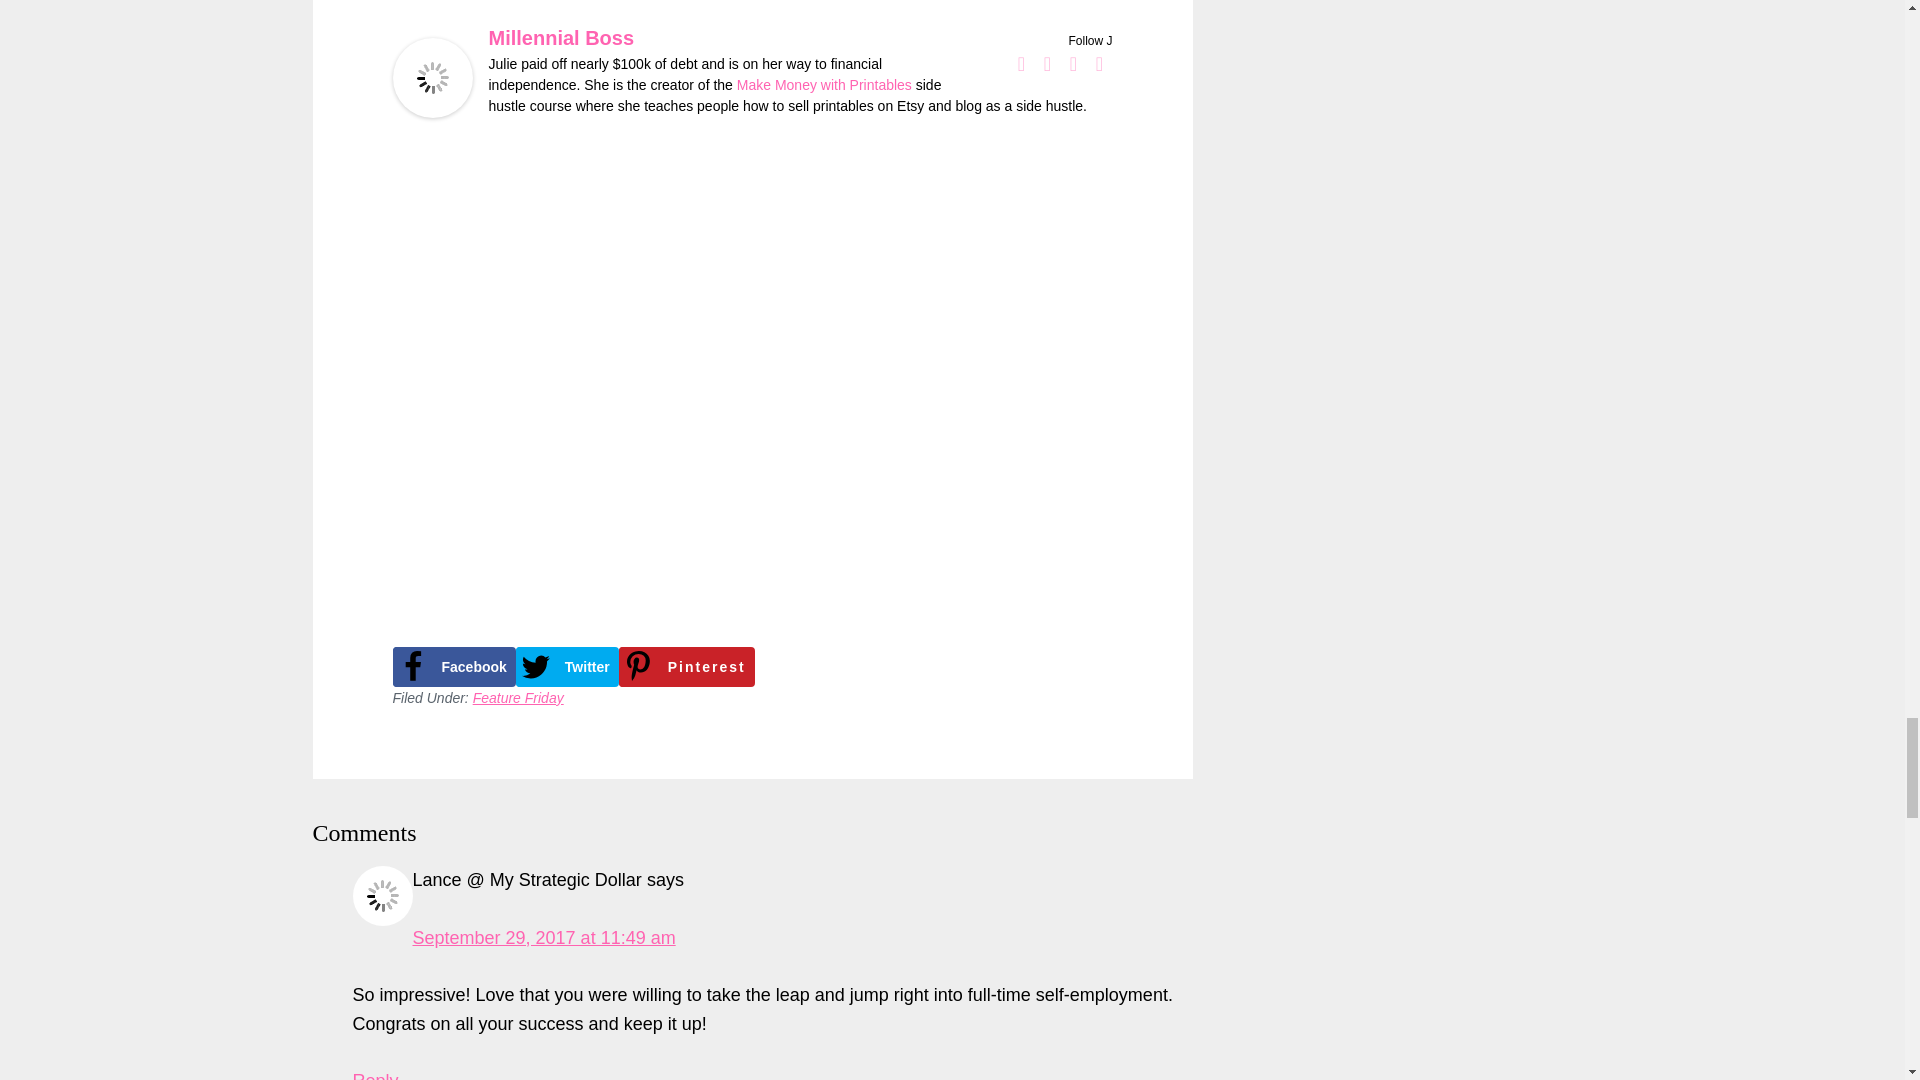 Image resolution: width=1920 pixels, height=1080 pixels. Describe the element at coordinates (1100, 63) in the screenshot. I see `Pinterest` at that location.